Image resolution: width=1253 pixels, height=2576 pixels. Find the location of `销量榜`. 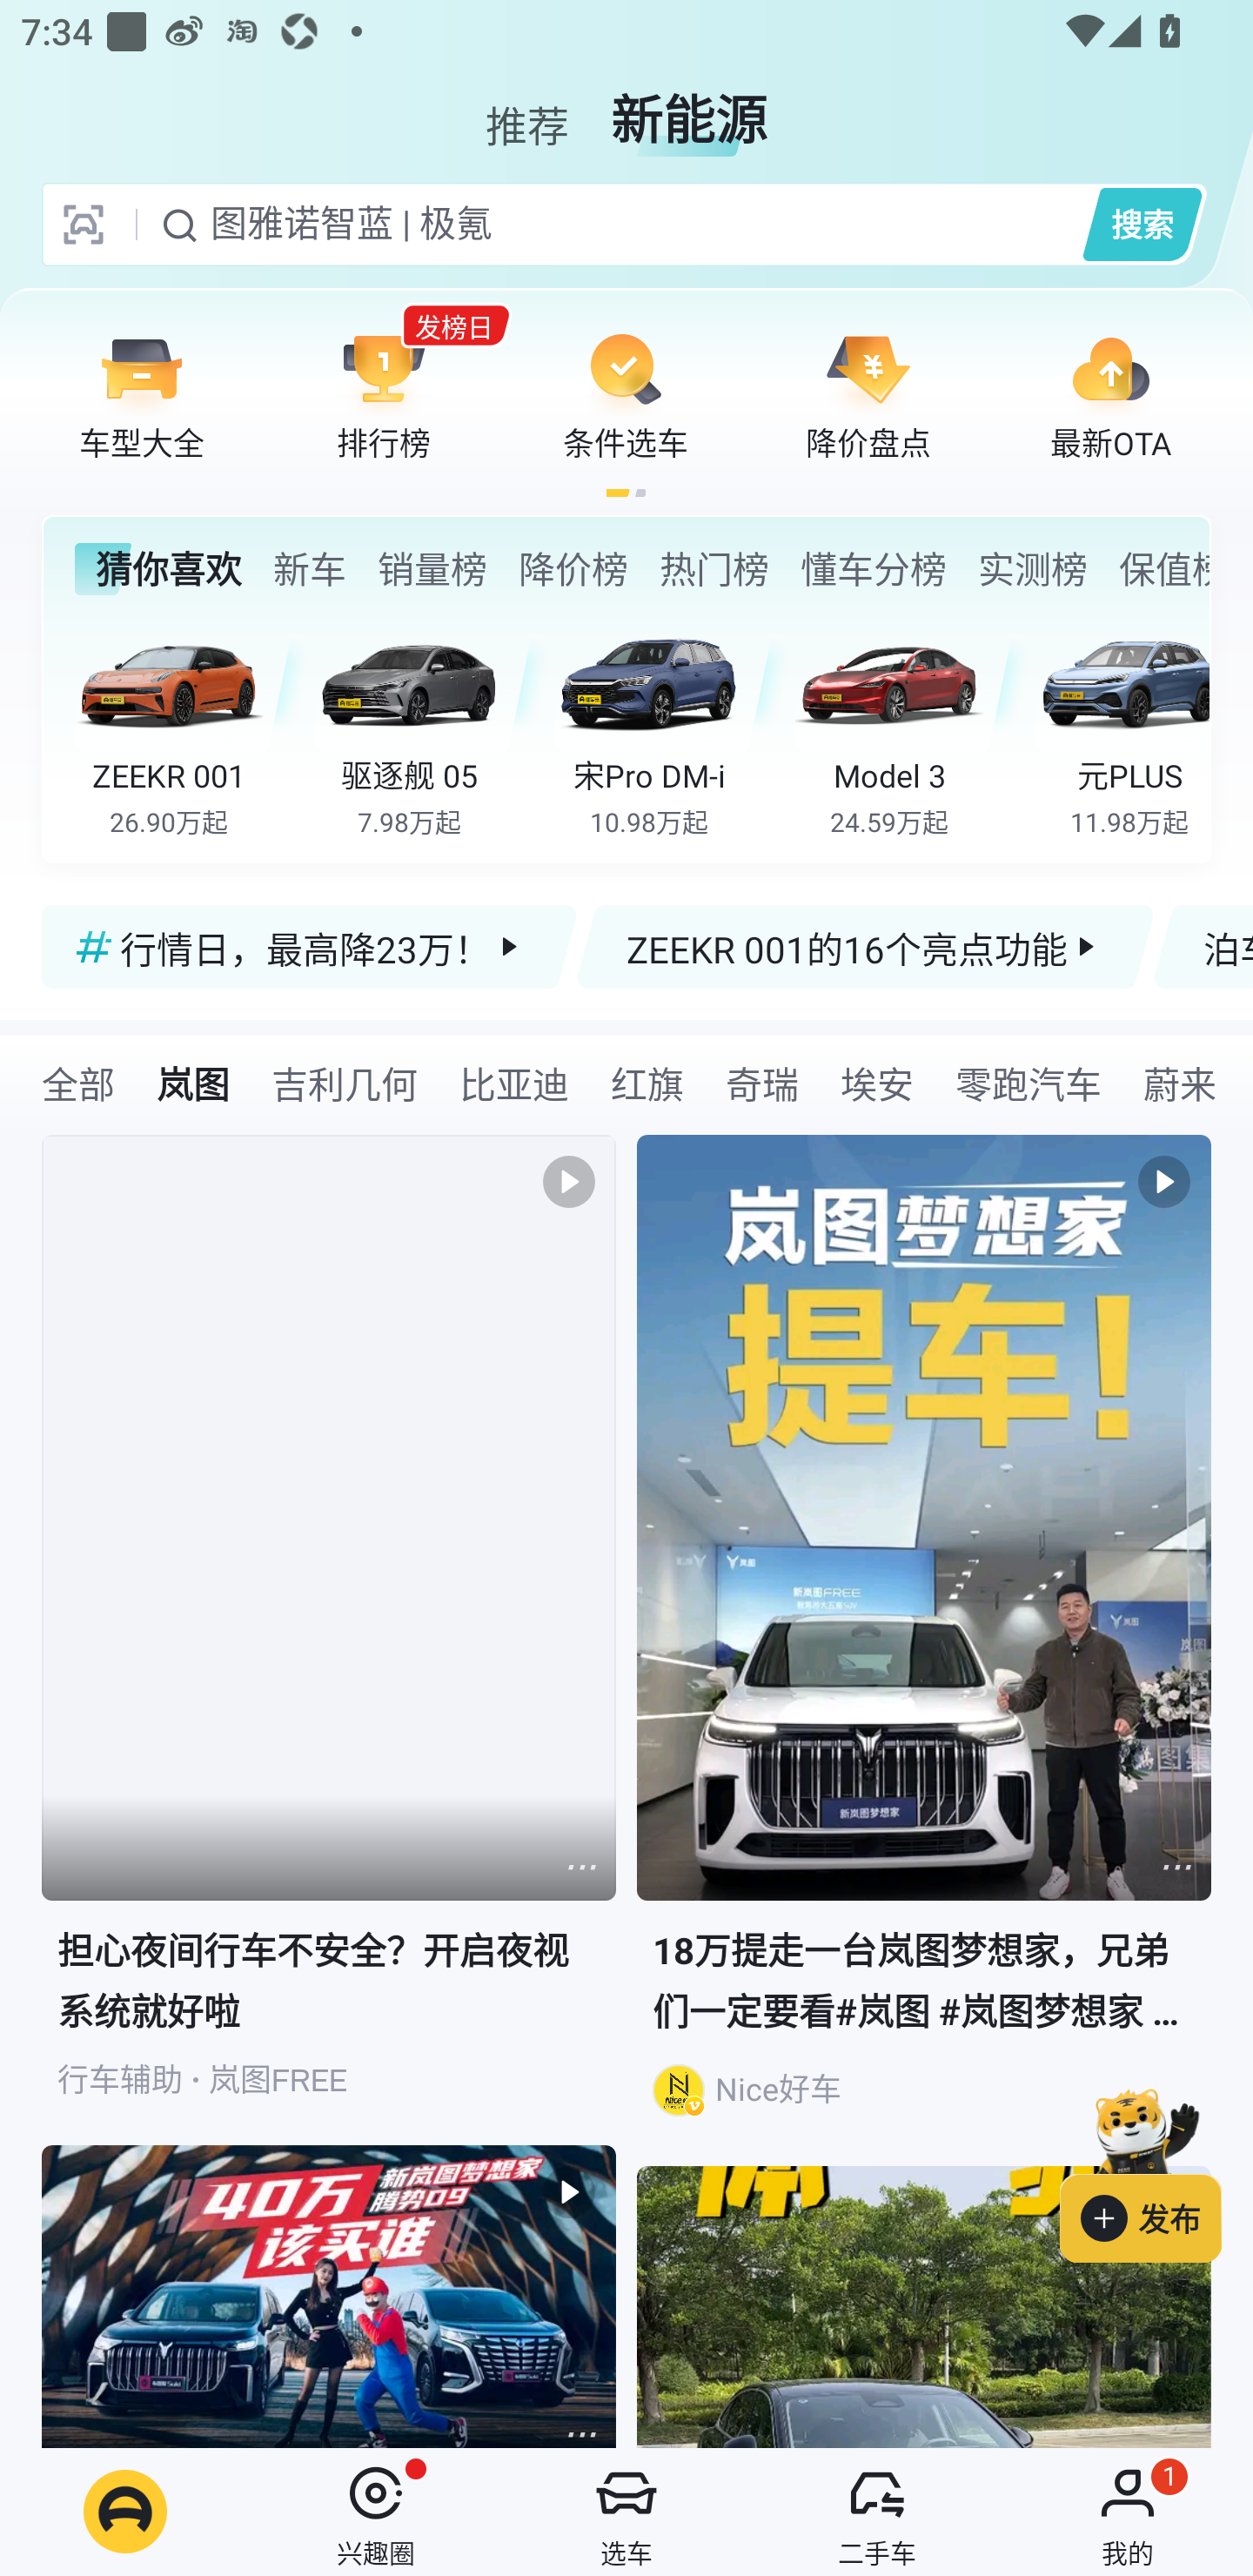

销量榜 is located at coordinates (432, 569).